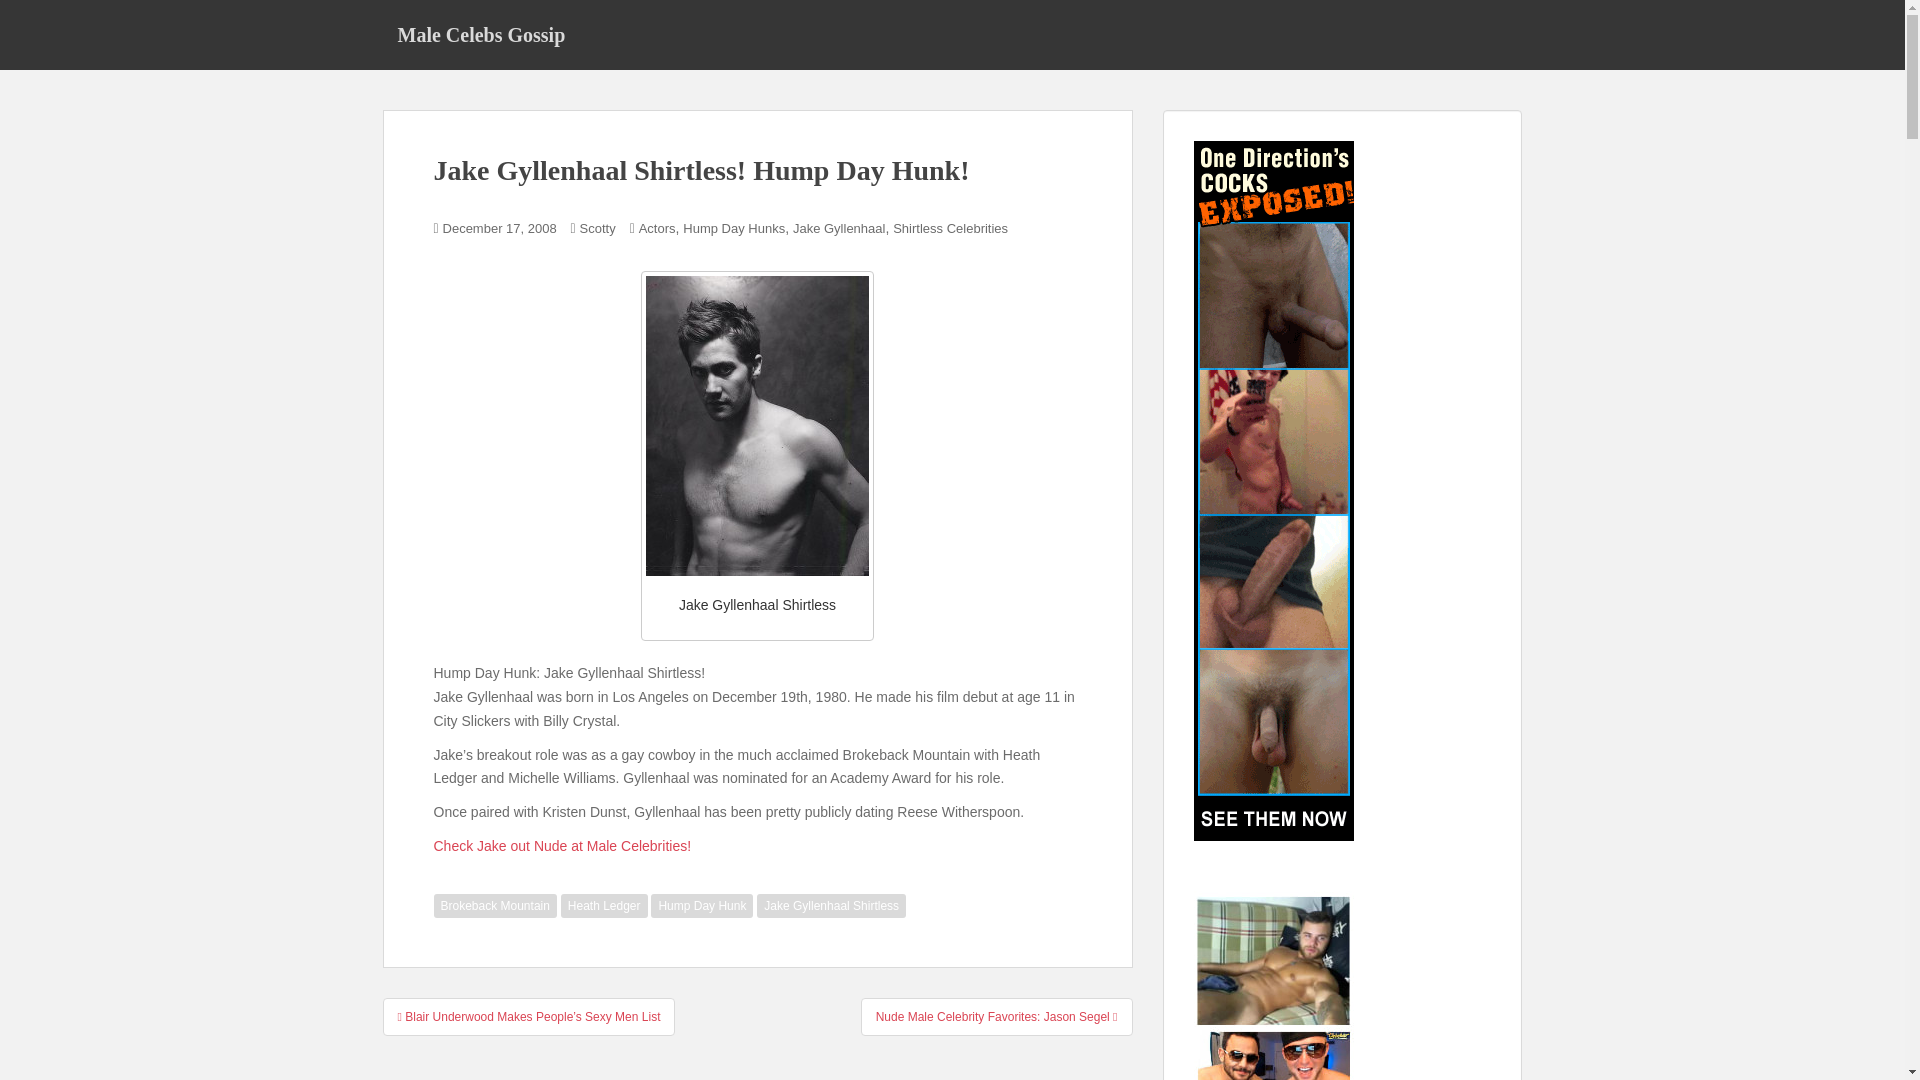 The image size is (1920, 1080). What do you see at coordinates (831, 906) in the screenshot?
I see `Jake Gyllenhaal Shirtless` at bounding box center [831, 906].